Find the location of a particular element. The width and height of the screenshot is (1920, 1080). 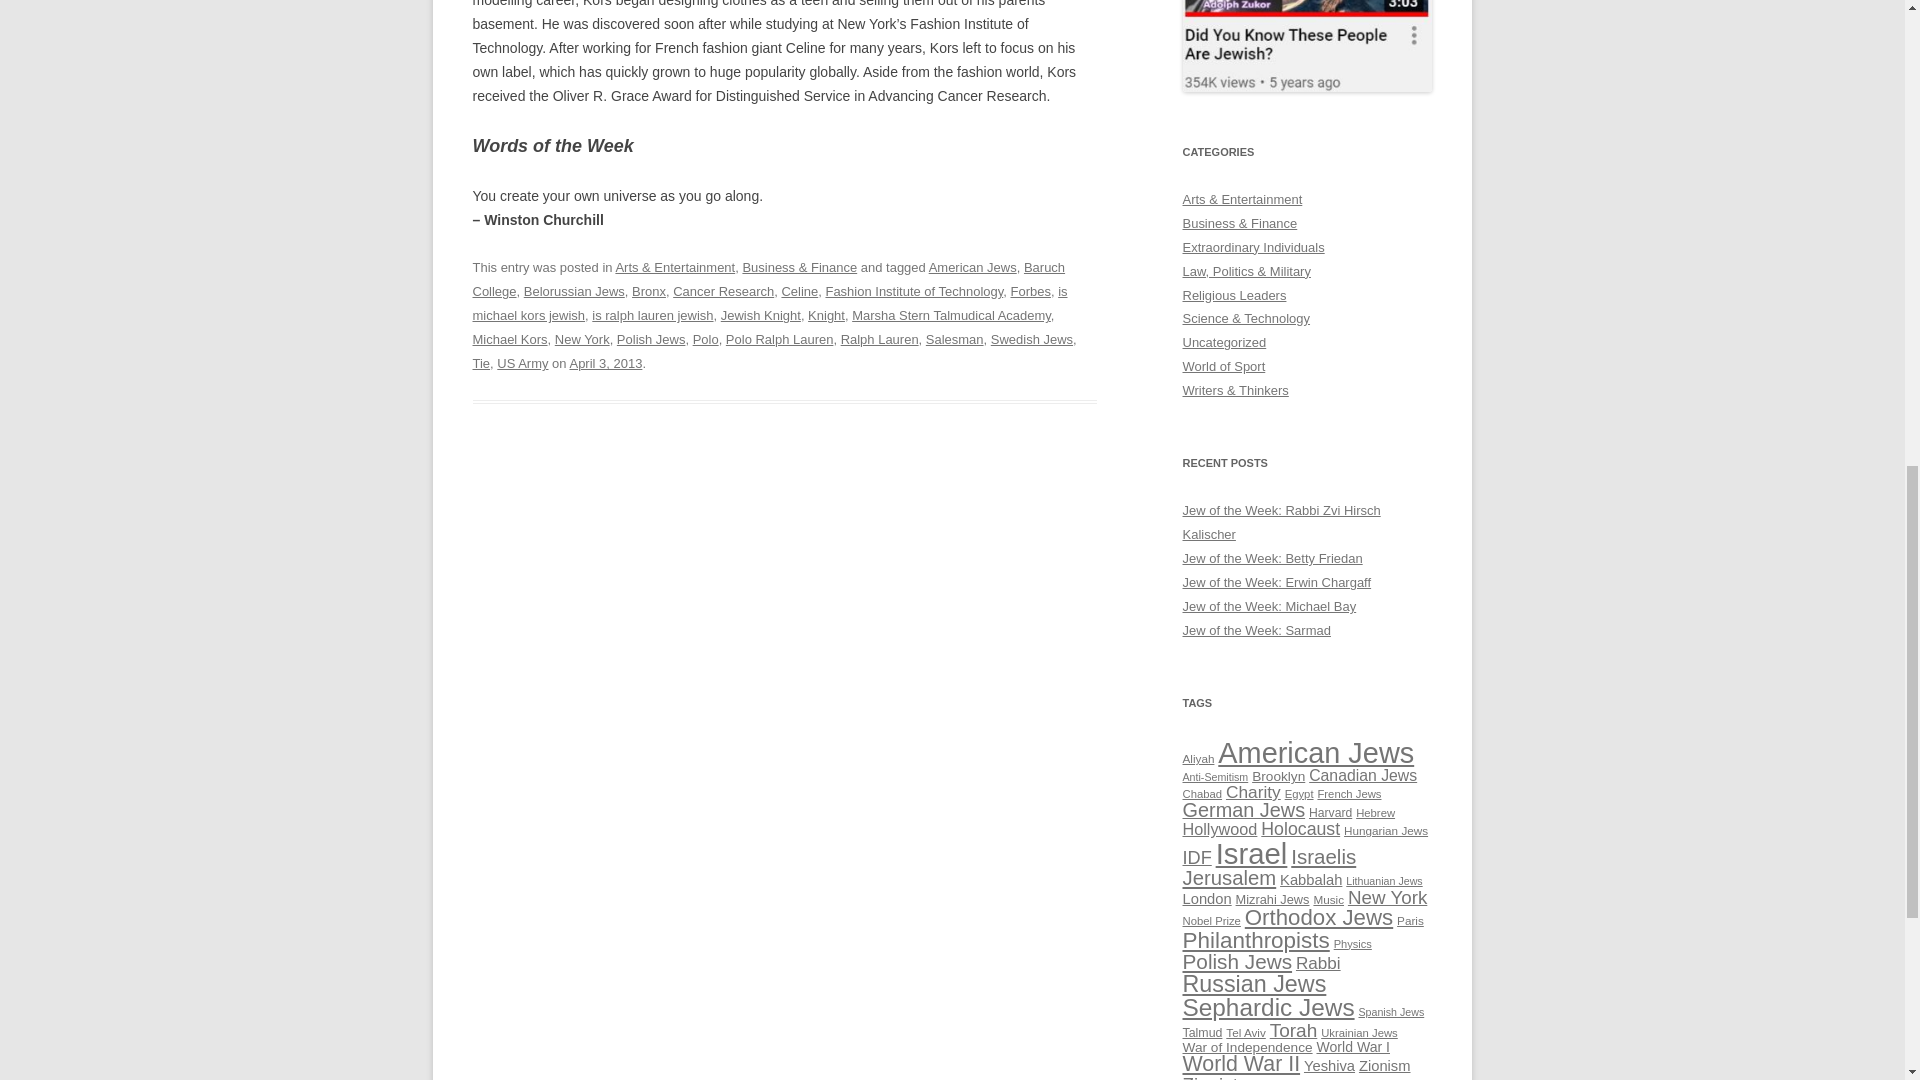

Ralph Lauren is located at coordinates (880, 338).